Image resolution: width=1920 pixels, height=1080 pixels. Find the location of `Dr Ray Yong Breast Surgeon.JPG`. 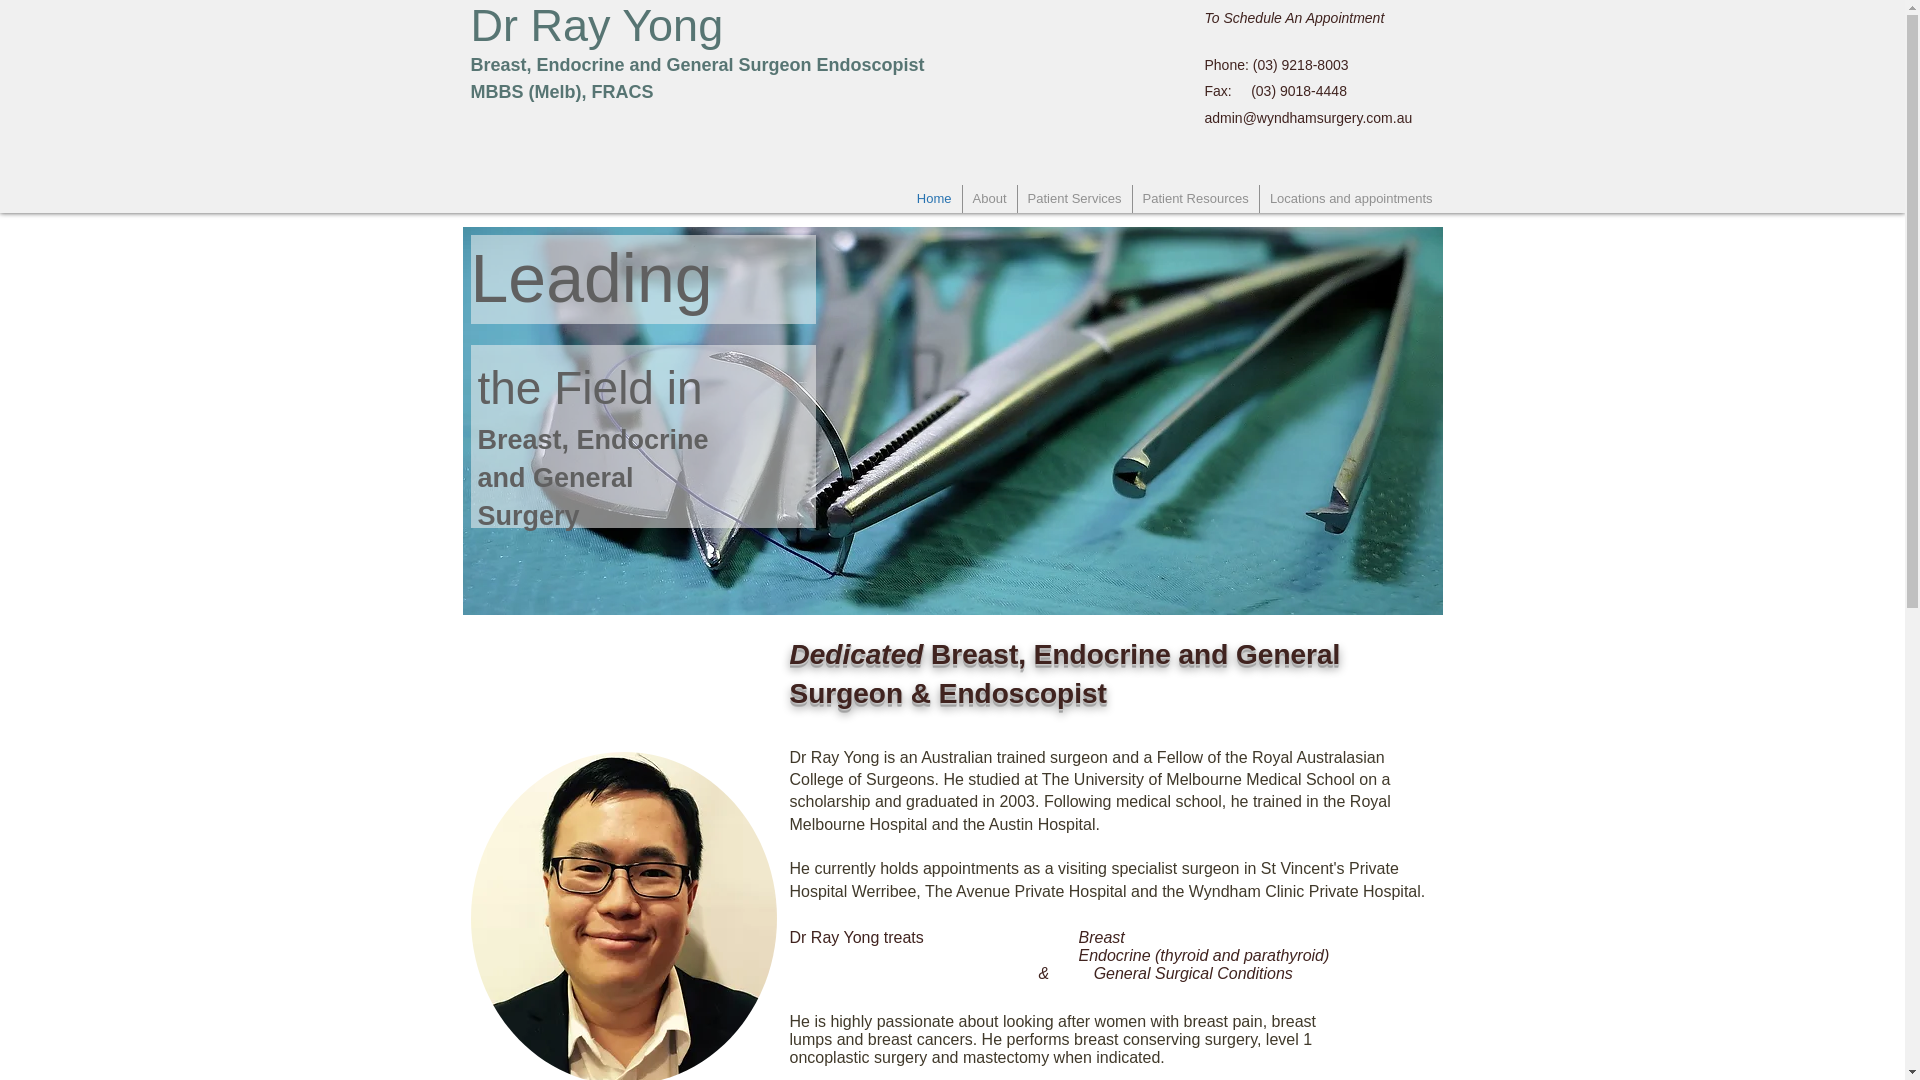

Dr Ray Yong Breast Surgeon.JPG is located at coordinates (622, 916).